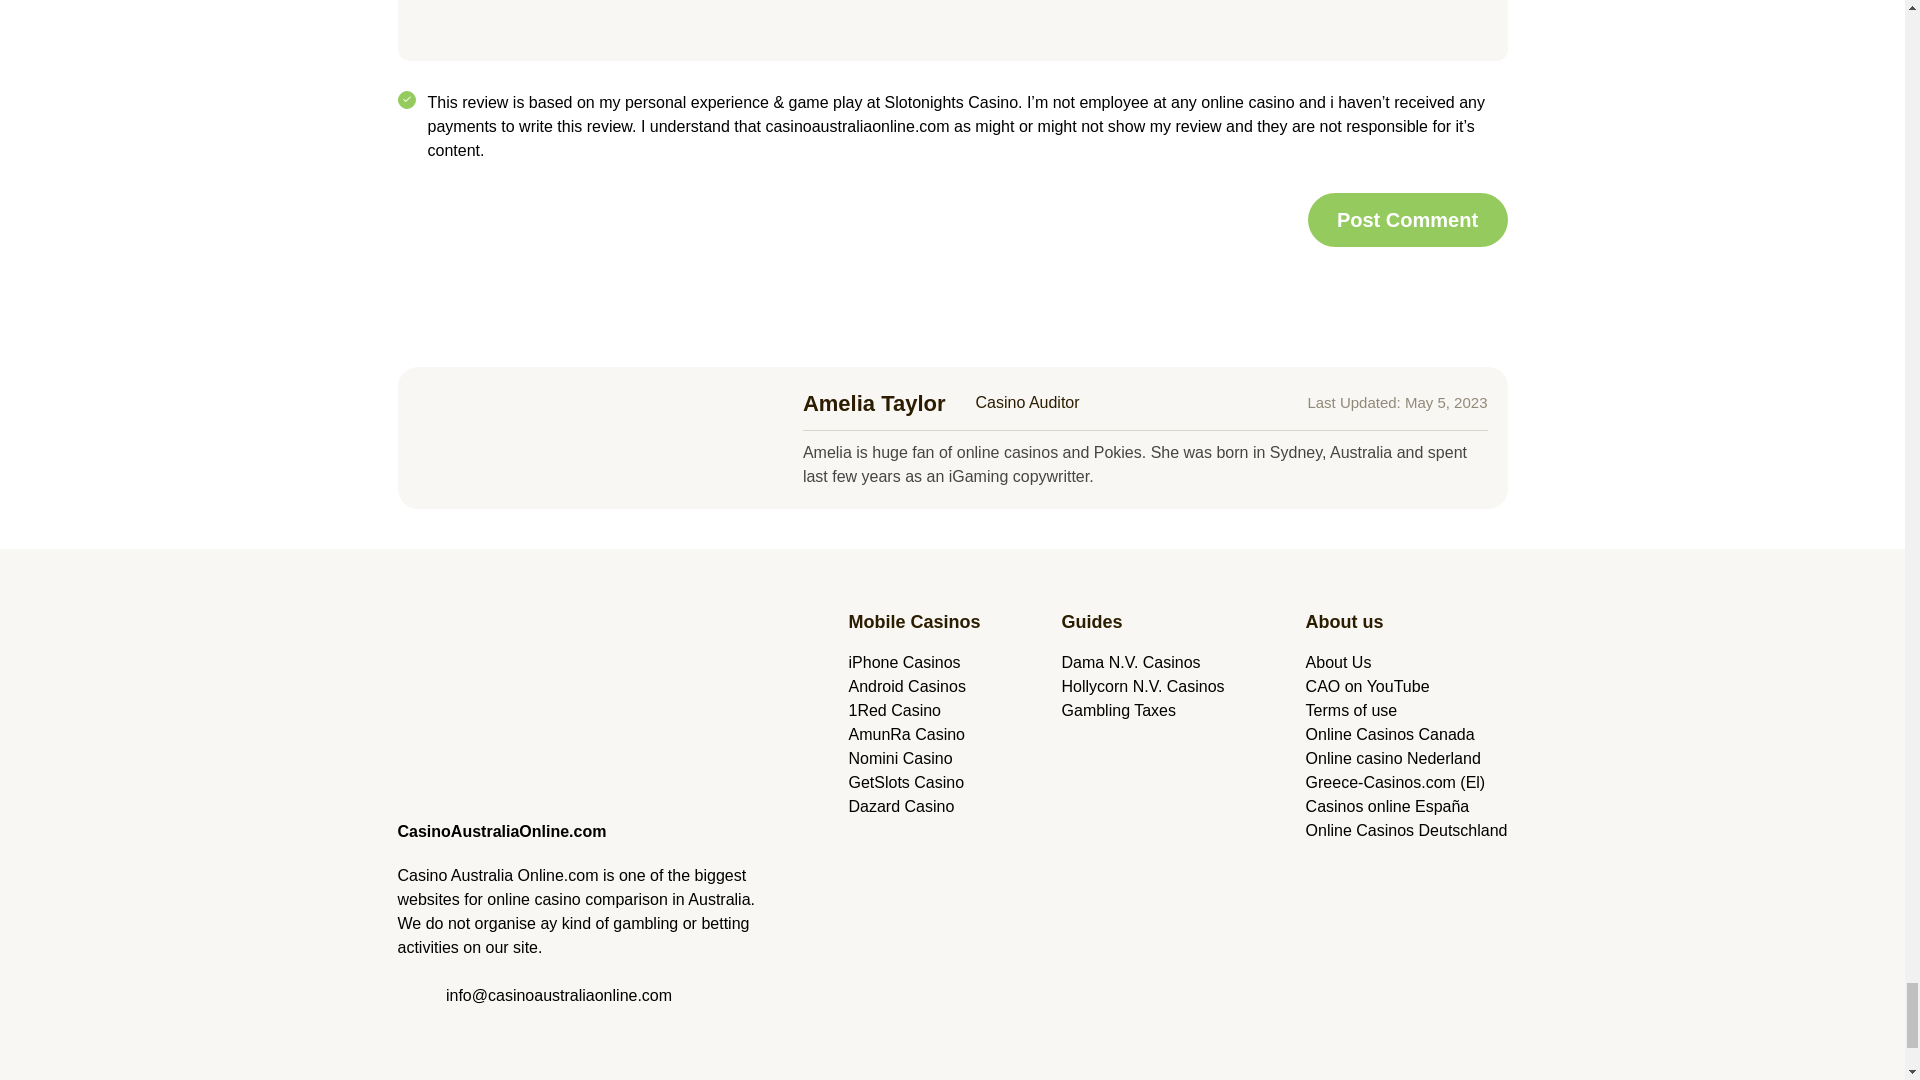  What do you see at coordinates (1407, 220) in the screenshot?
I see `Post Comment` at bounding box center [1407, 220].